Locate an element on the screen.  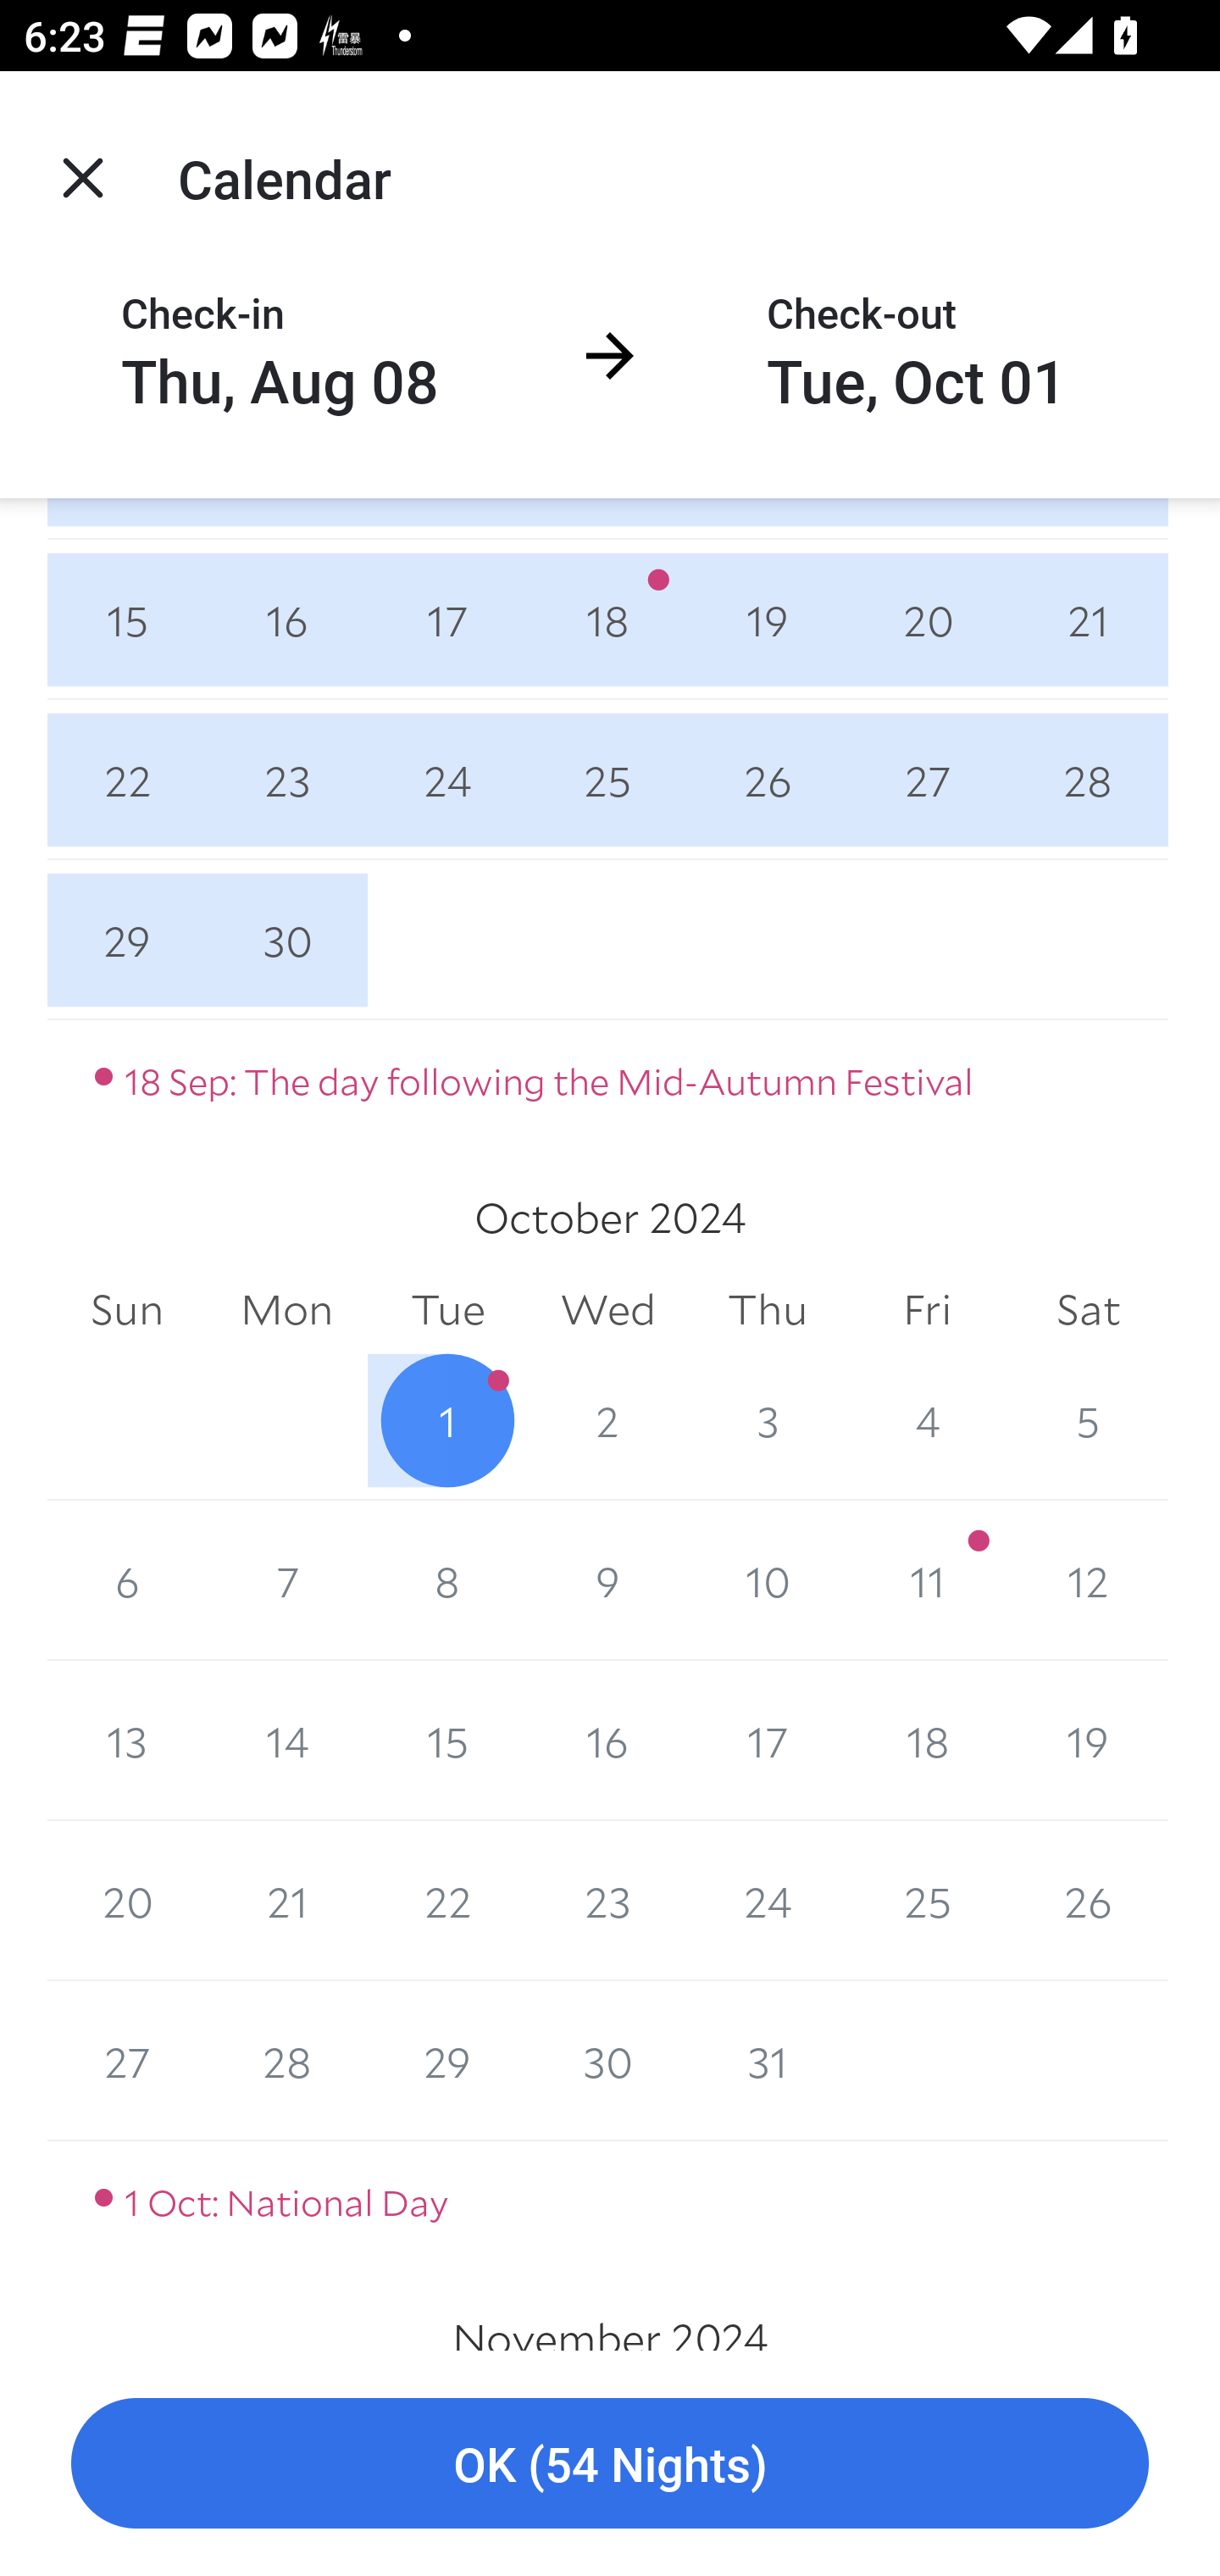
28 28 October 2024 is located at coordinates (286, 2061).